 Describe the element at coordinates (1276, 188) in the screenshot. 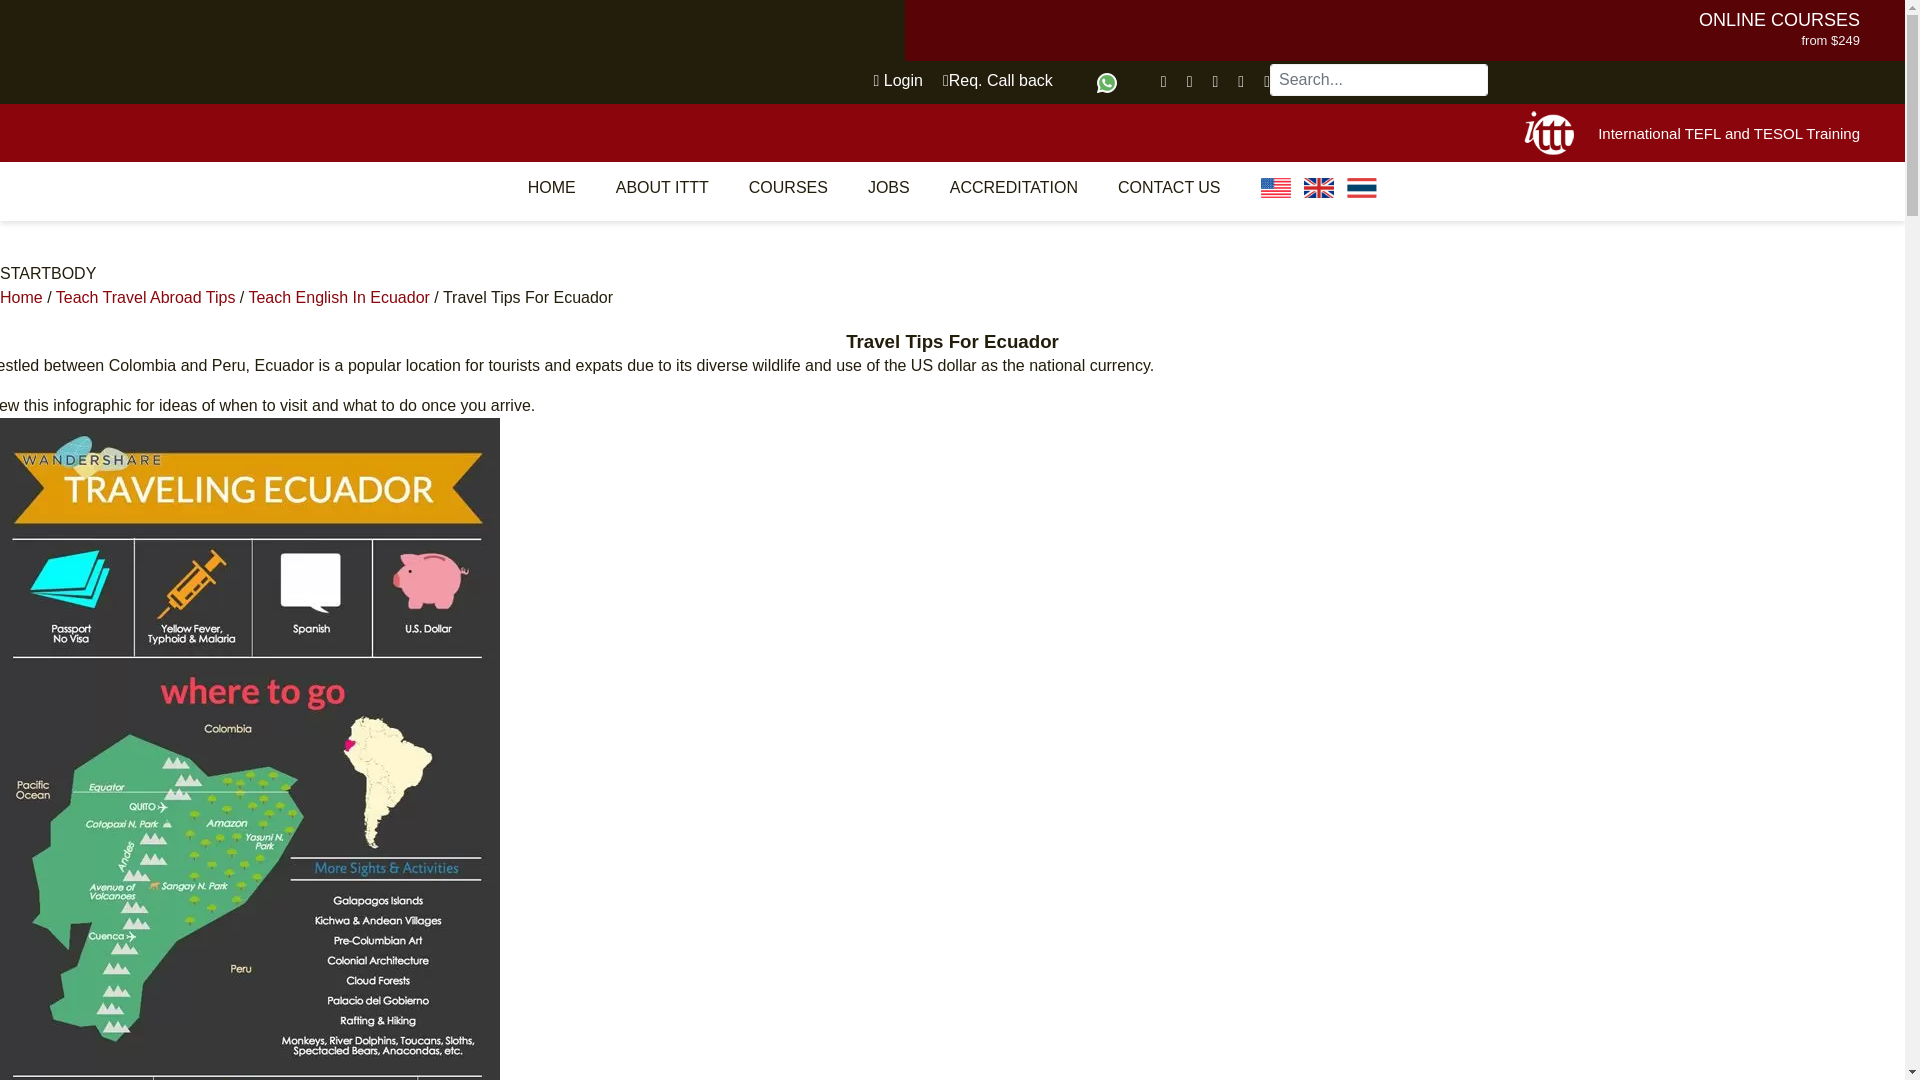

I see `USA Office` at that location.